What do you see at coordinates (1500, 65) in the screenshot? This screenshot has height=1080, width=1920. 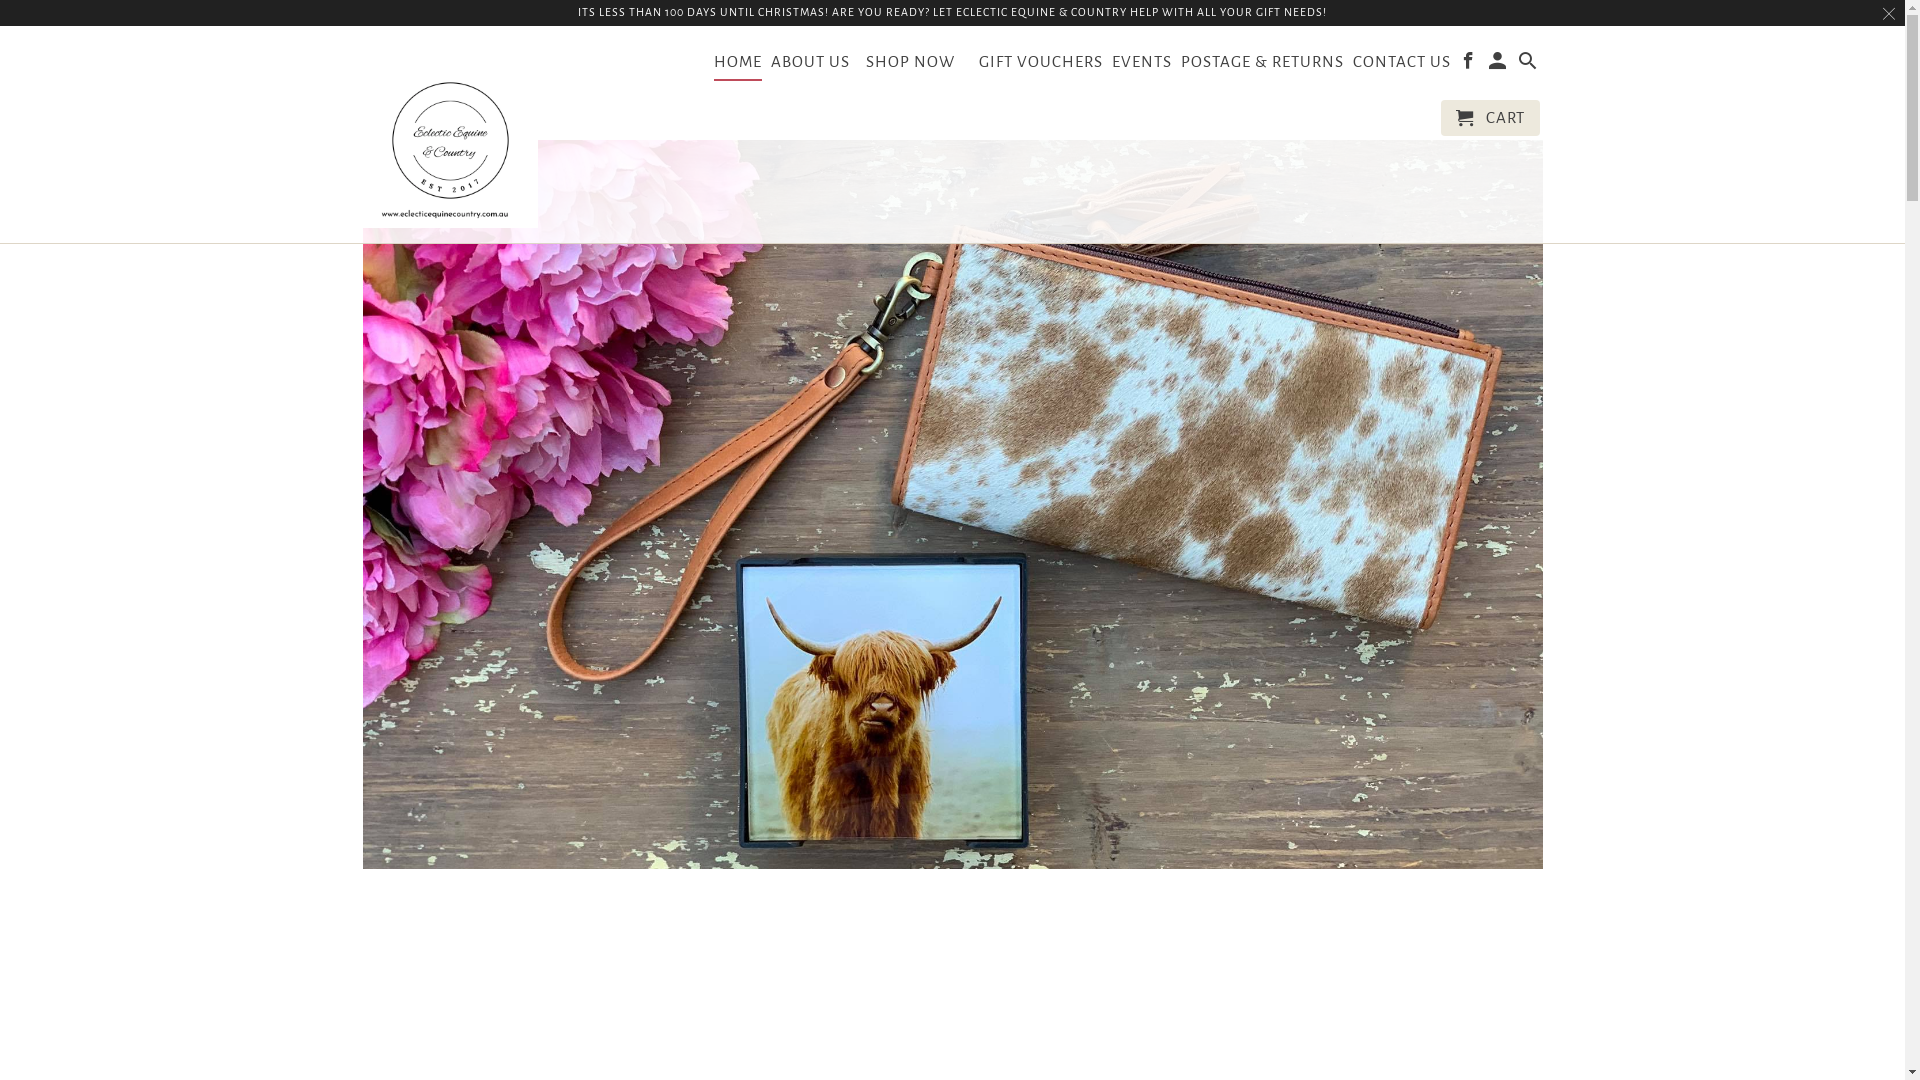 I see `My Account ` at bounding box center [1500, 65].